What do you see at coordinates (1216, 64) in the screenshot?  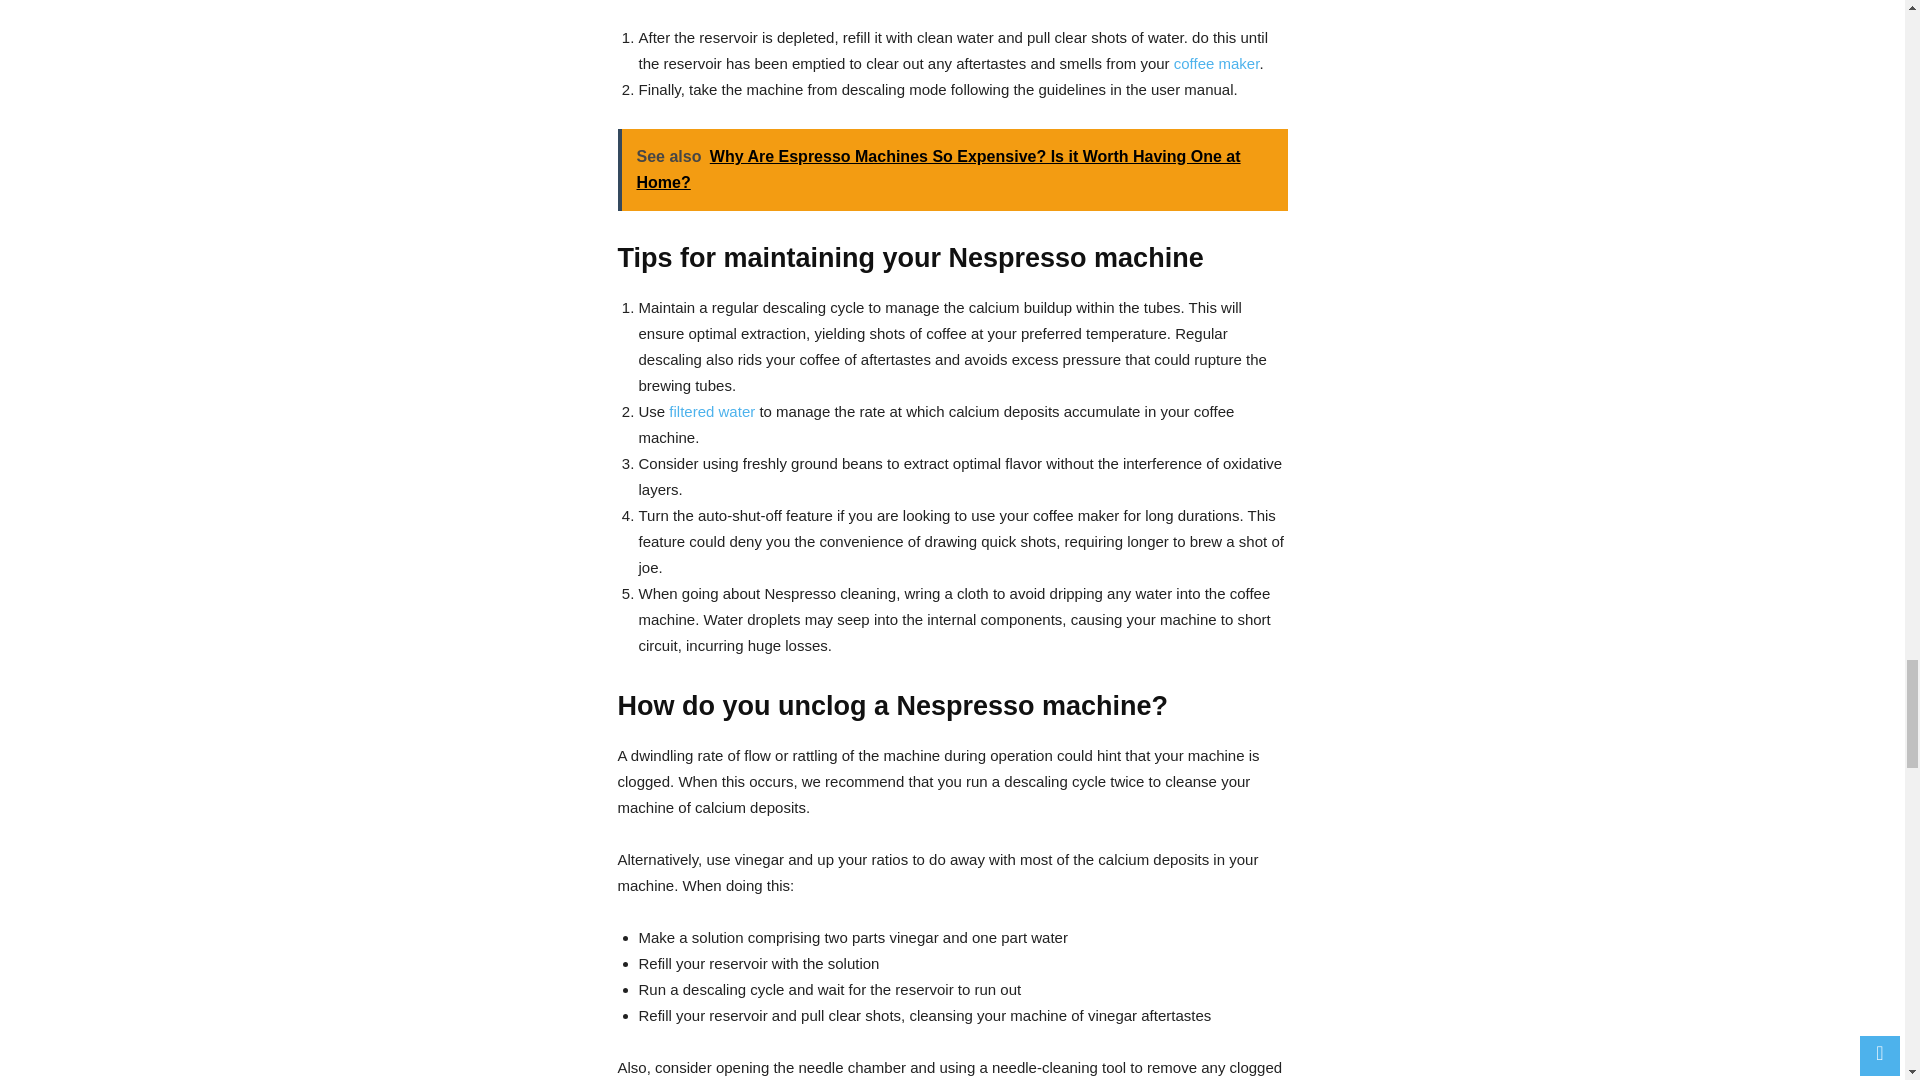 I see `coffee maker` at bounding box center [1216, 64].